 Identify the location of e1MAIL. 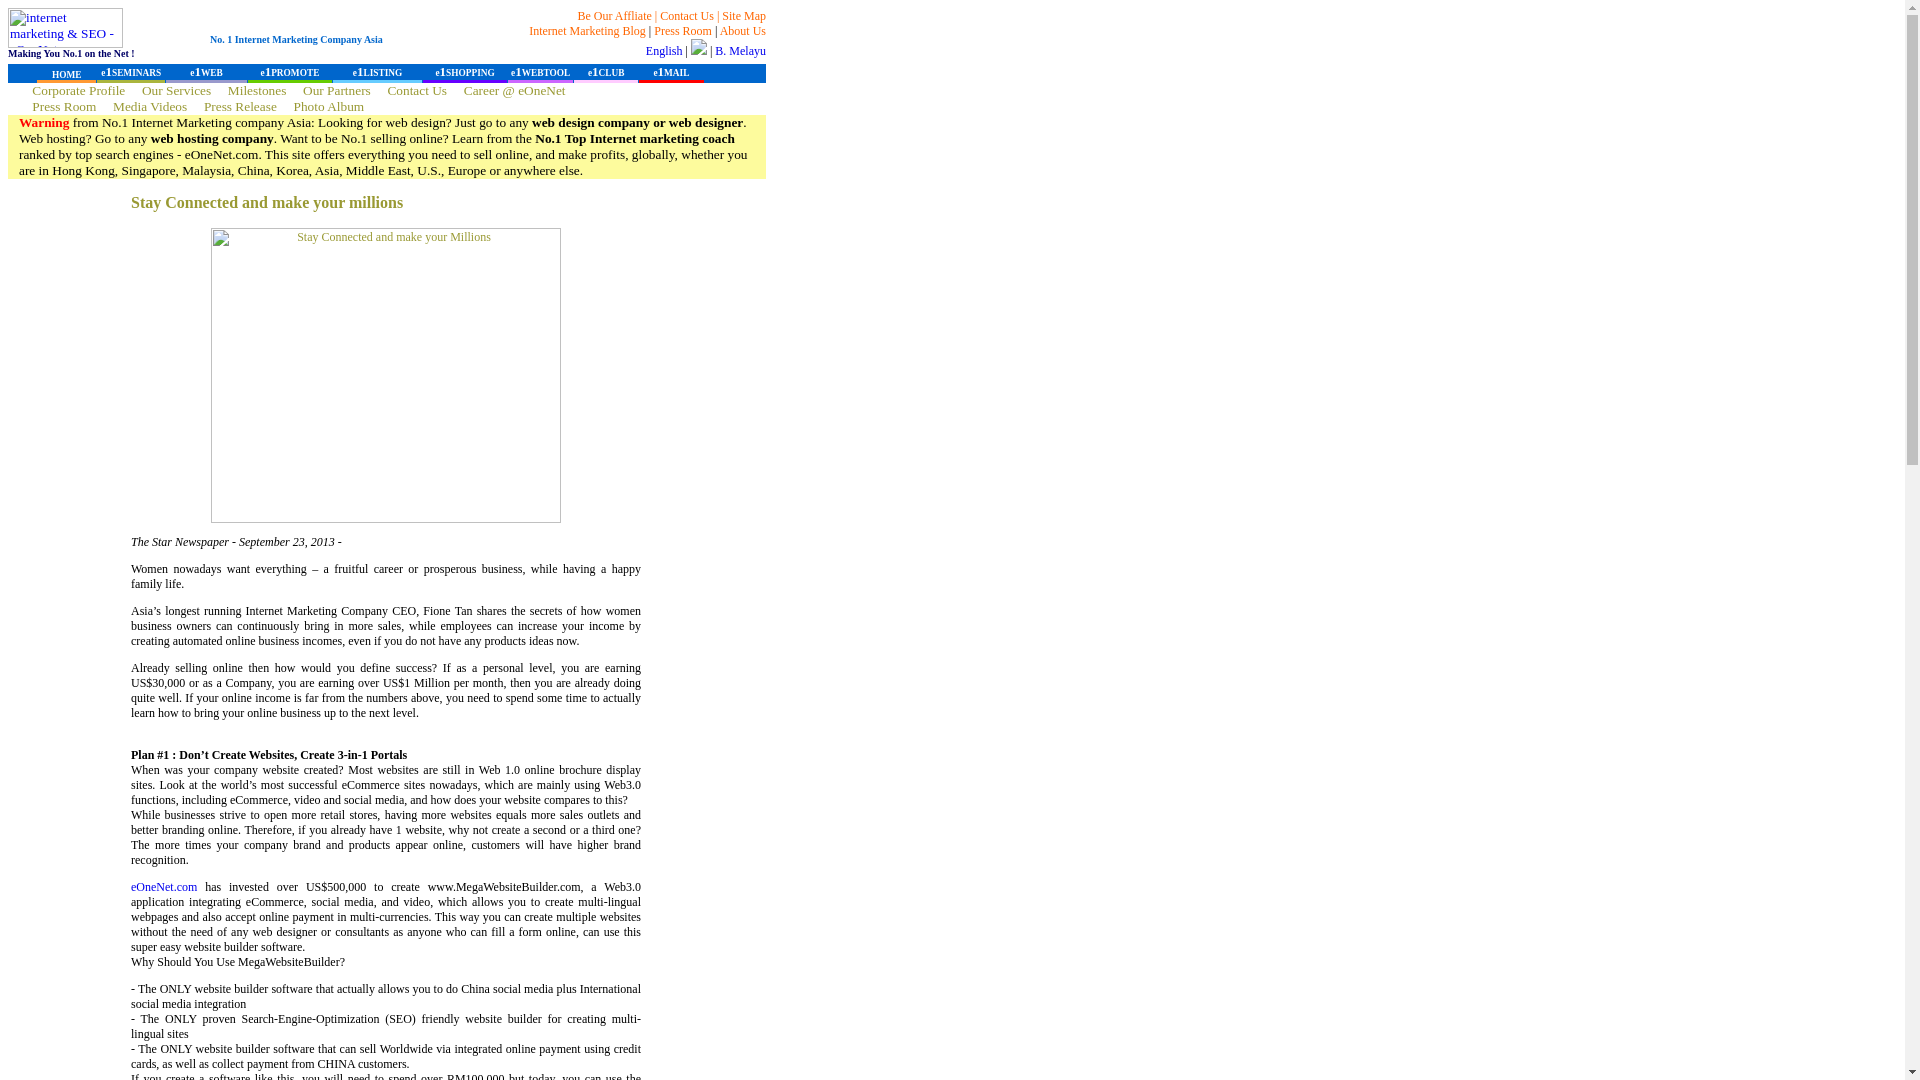
(670, 72).